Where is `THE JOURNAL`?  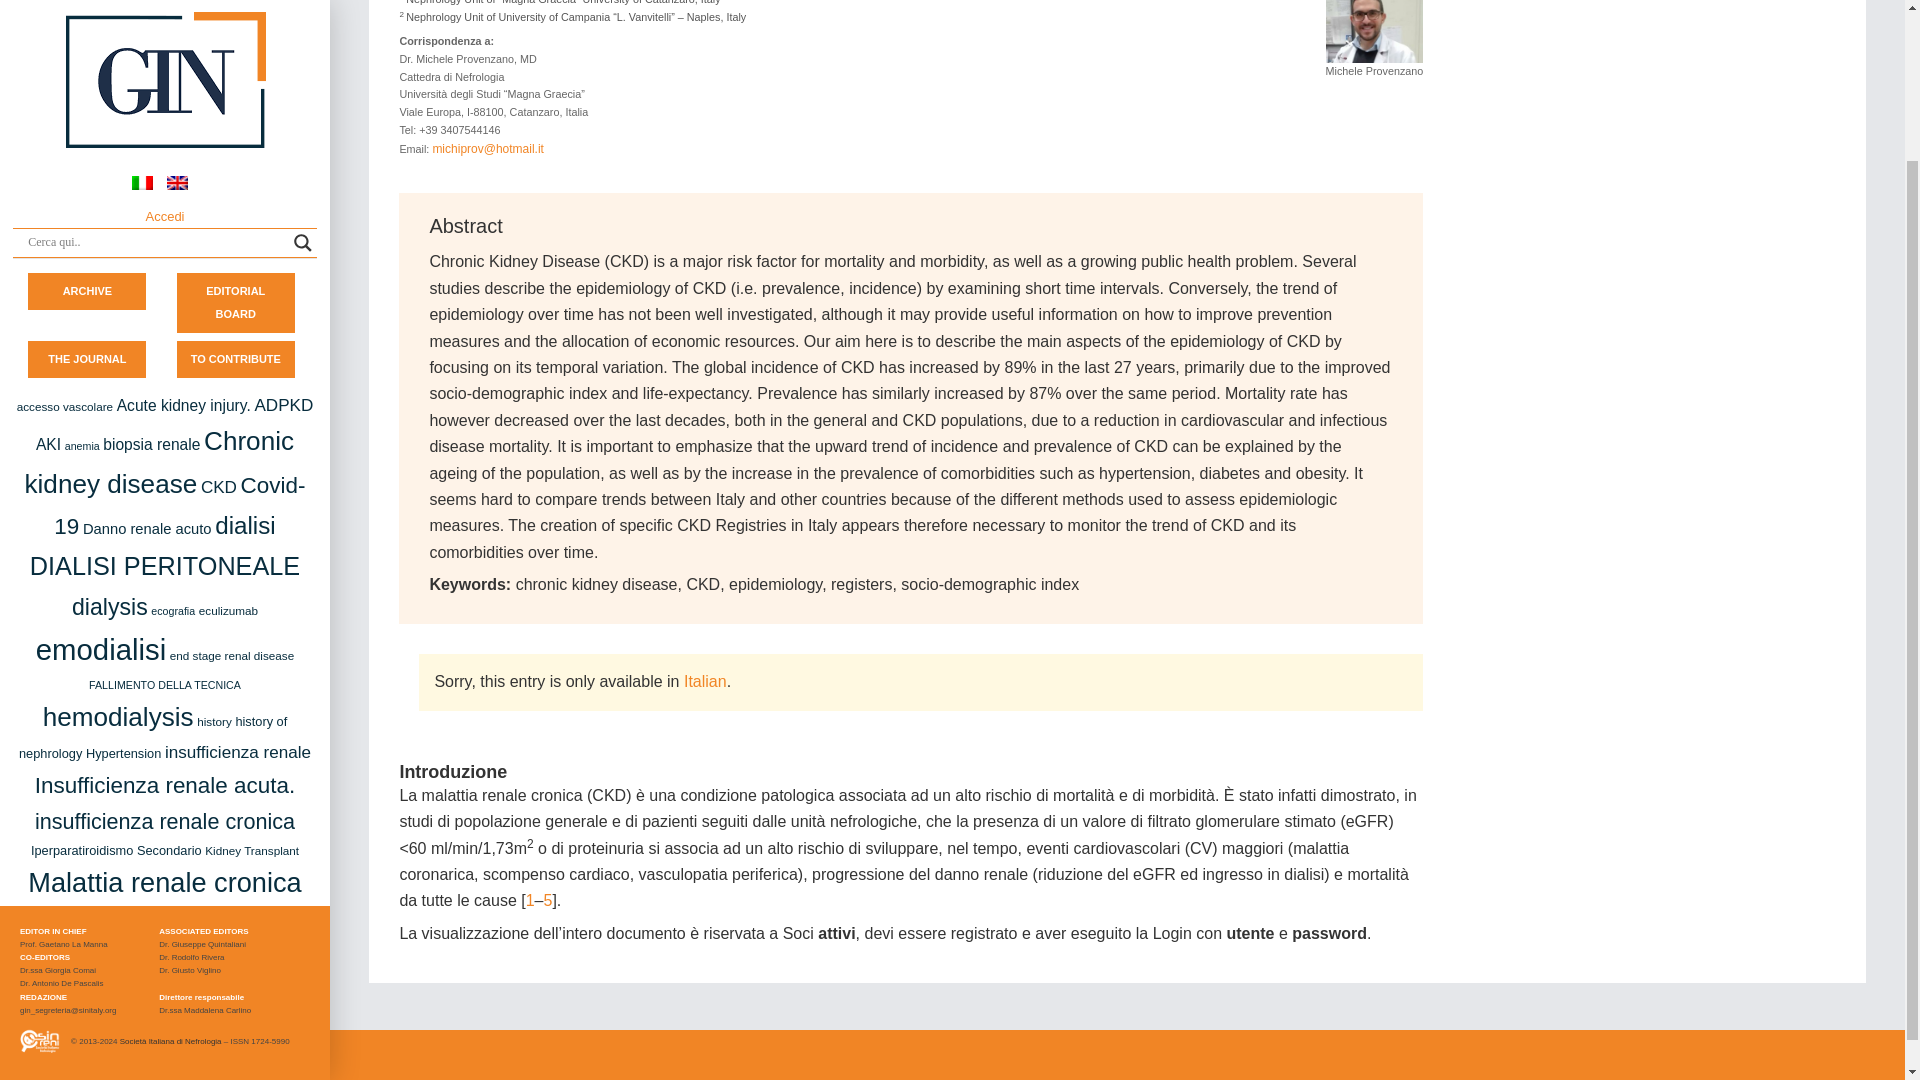 THE JOURNAL is located at coordinates (87, 180).